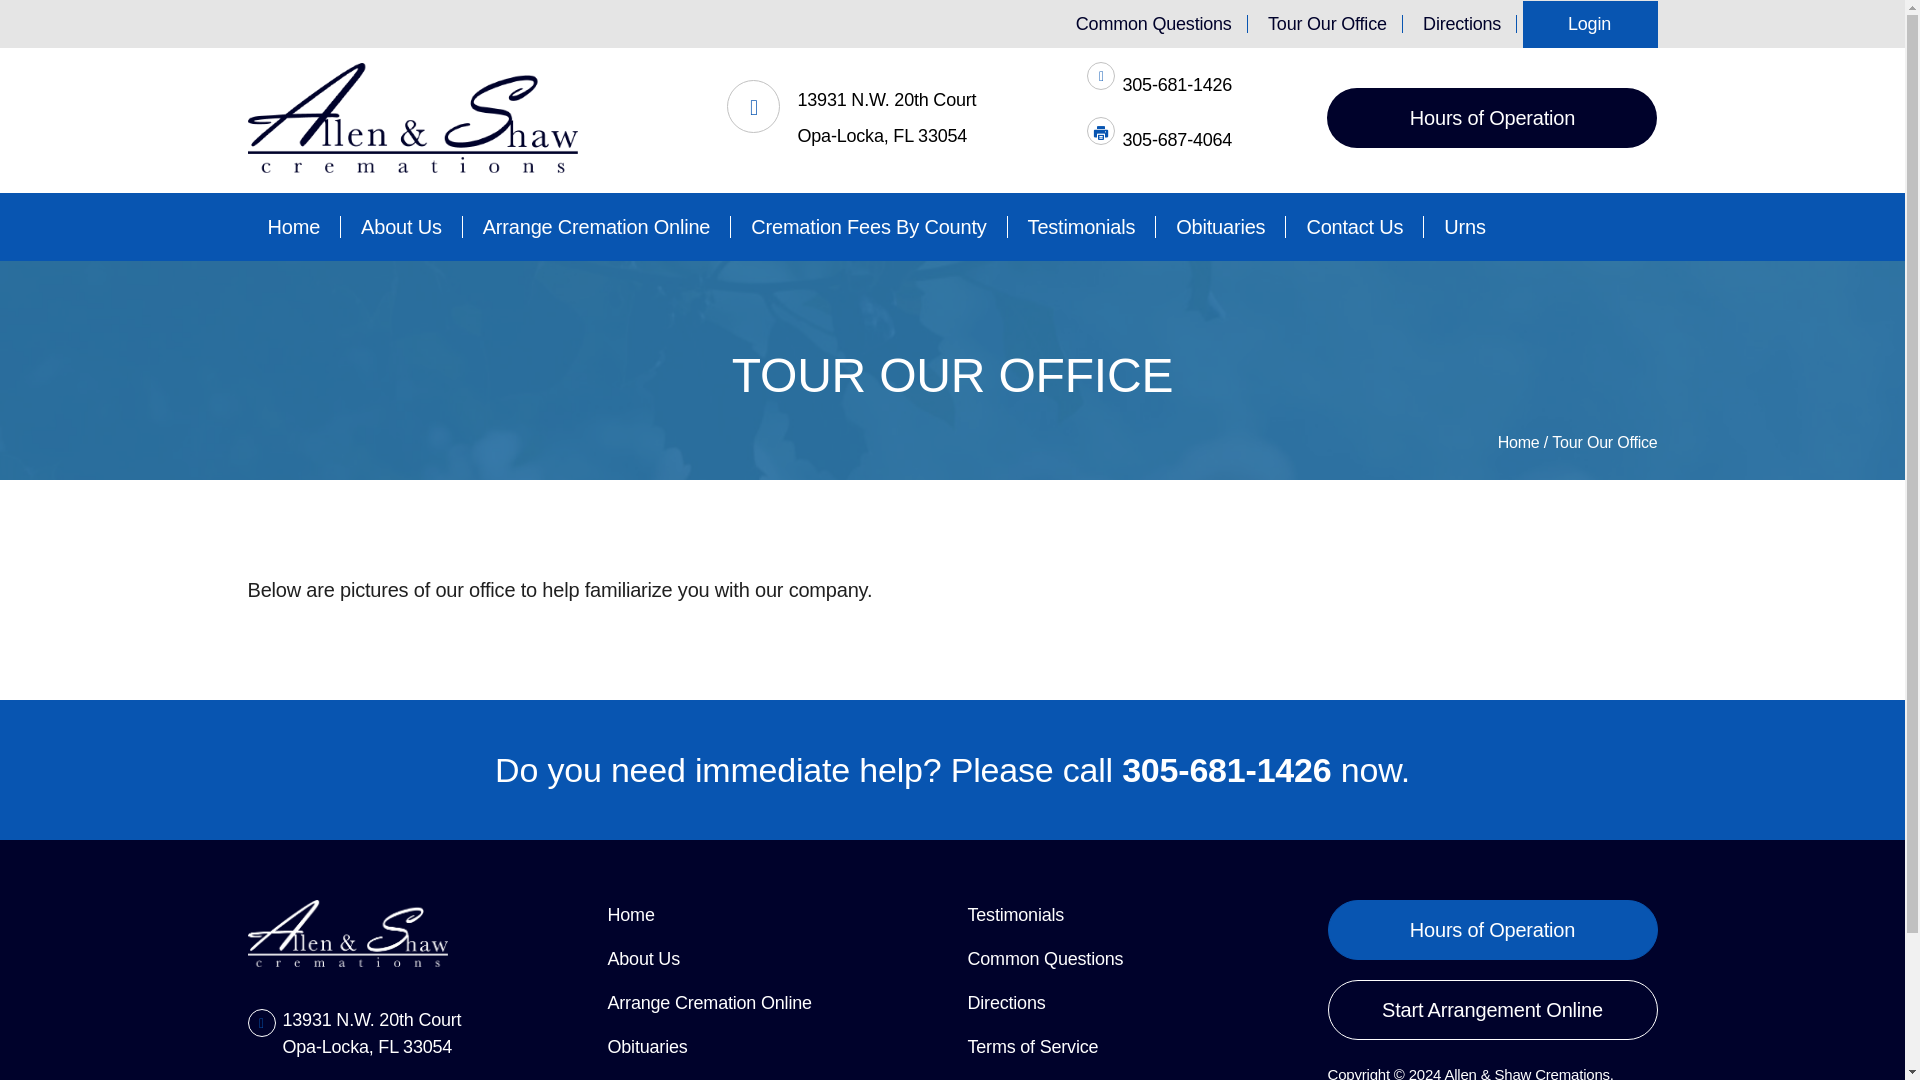 Image resolution: width=1920 pixels, height=1080 pixels. Describe the element at coordinates (1220, 226) in the screenshot. I see `Obituaries` at that location.